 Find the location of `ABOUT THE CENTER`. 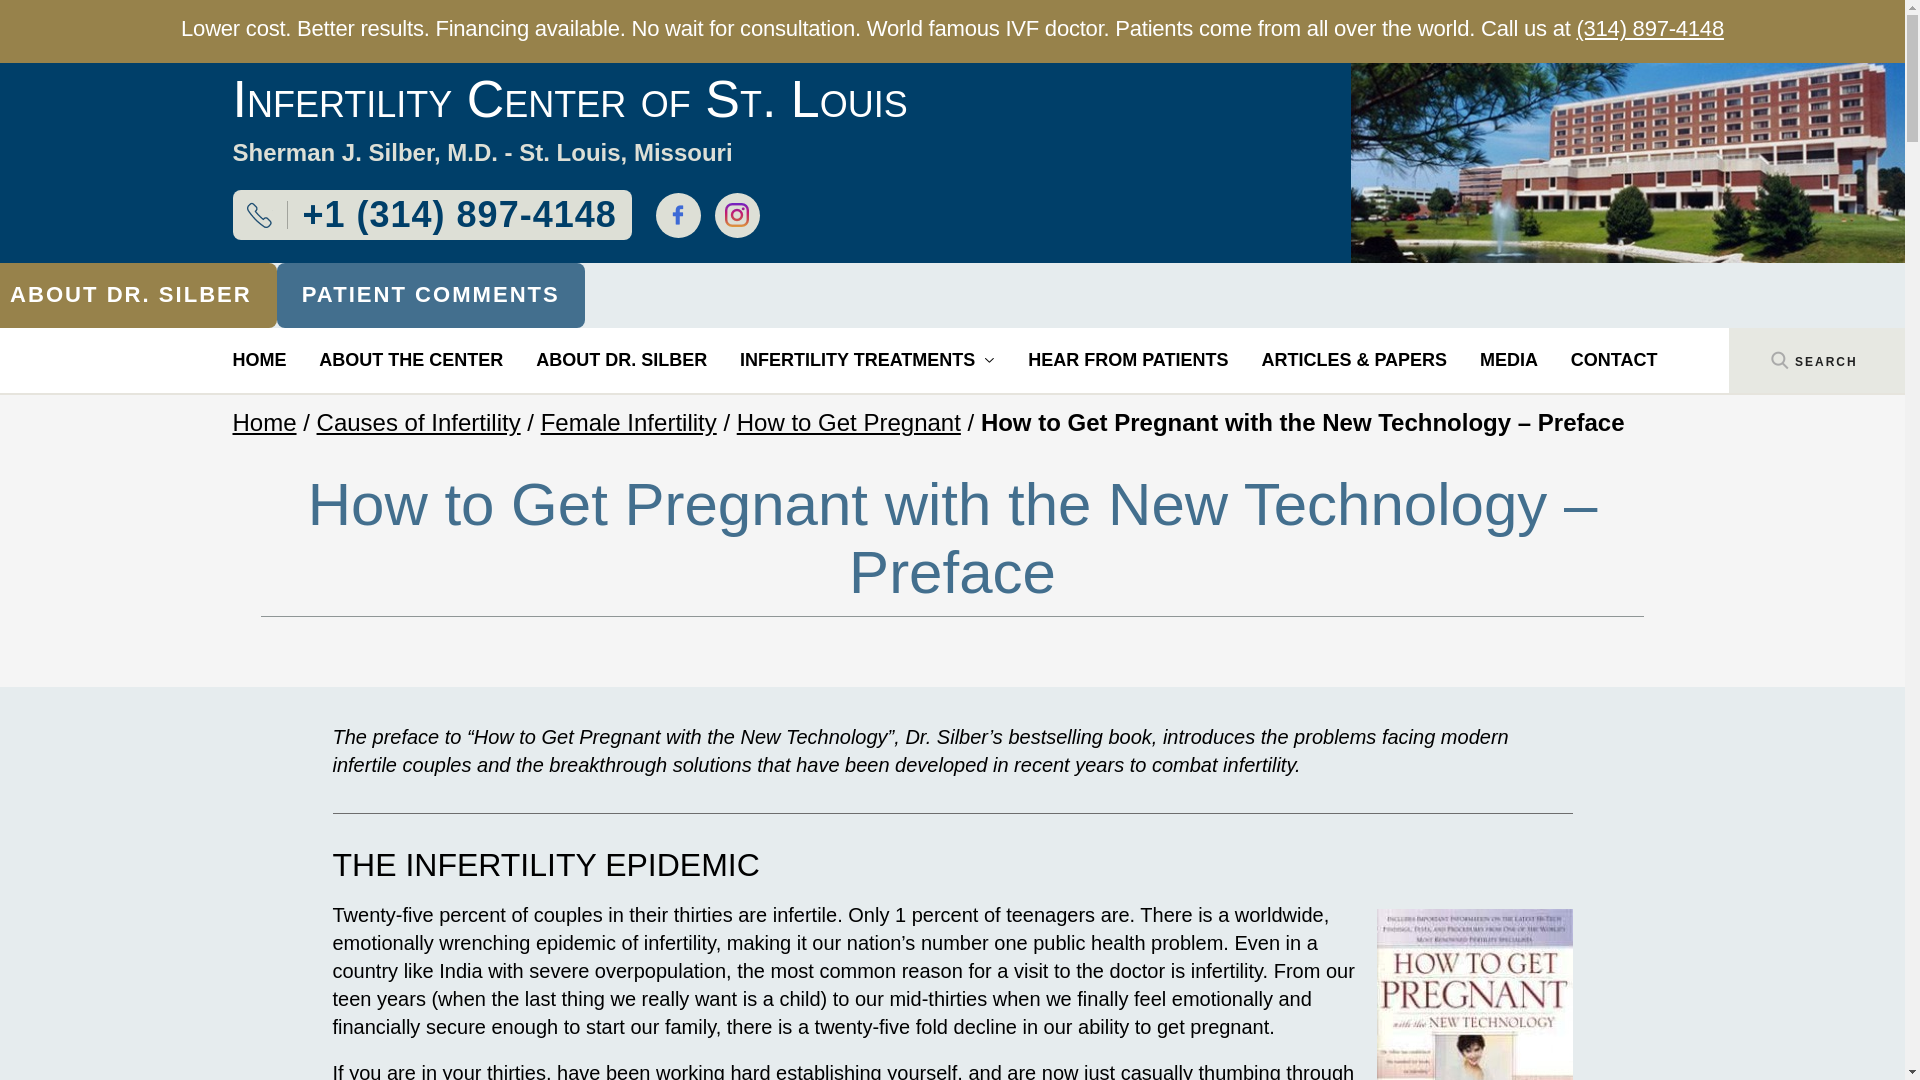

ABOUT THE CENTER is located at coordinates (410, 360).